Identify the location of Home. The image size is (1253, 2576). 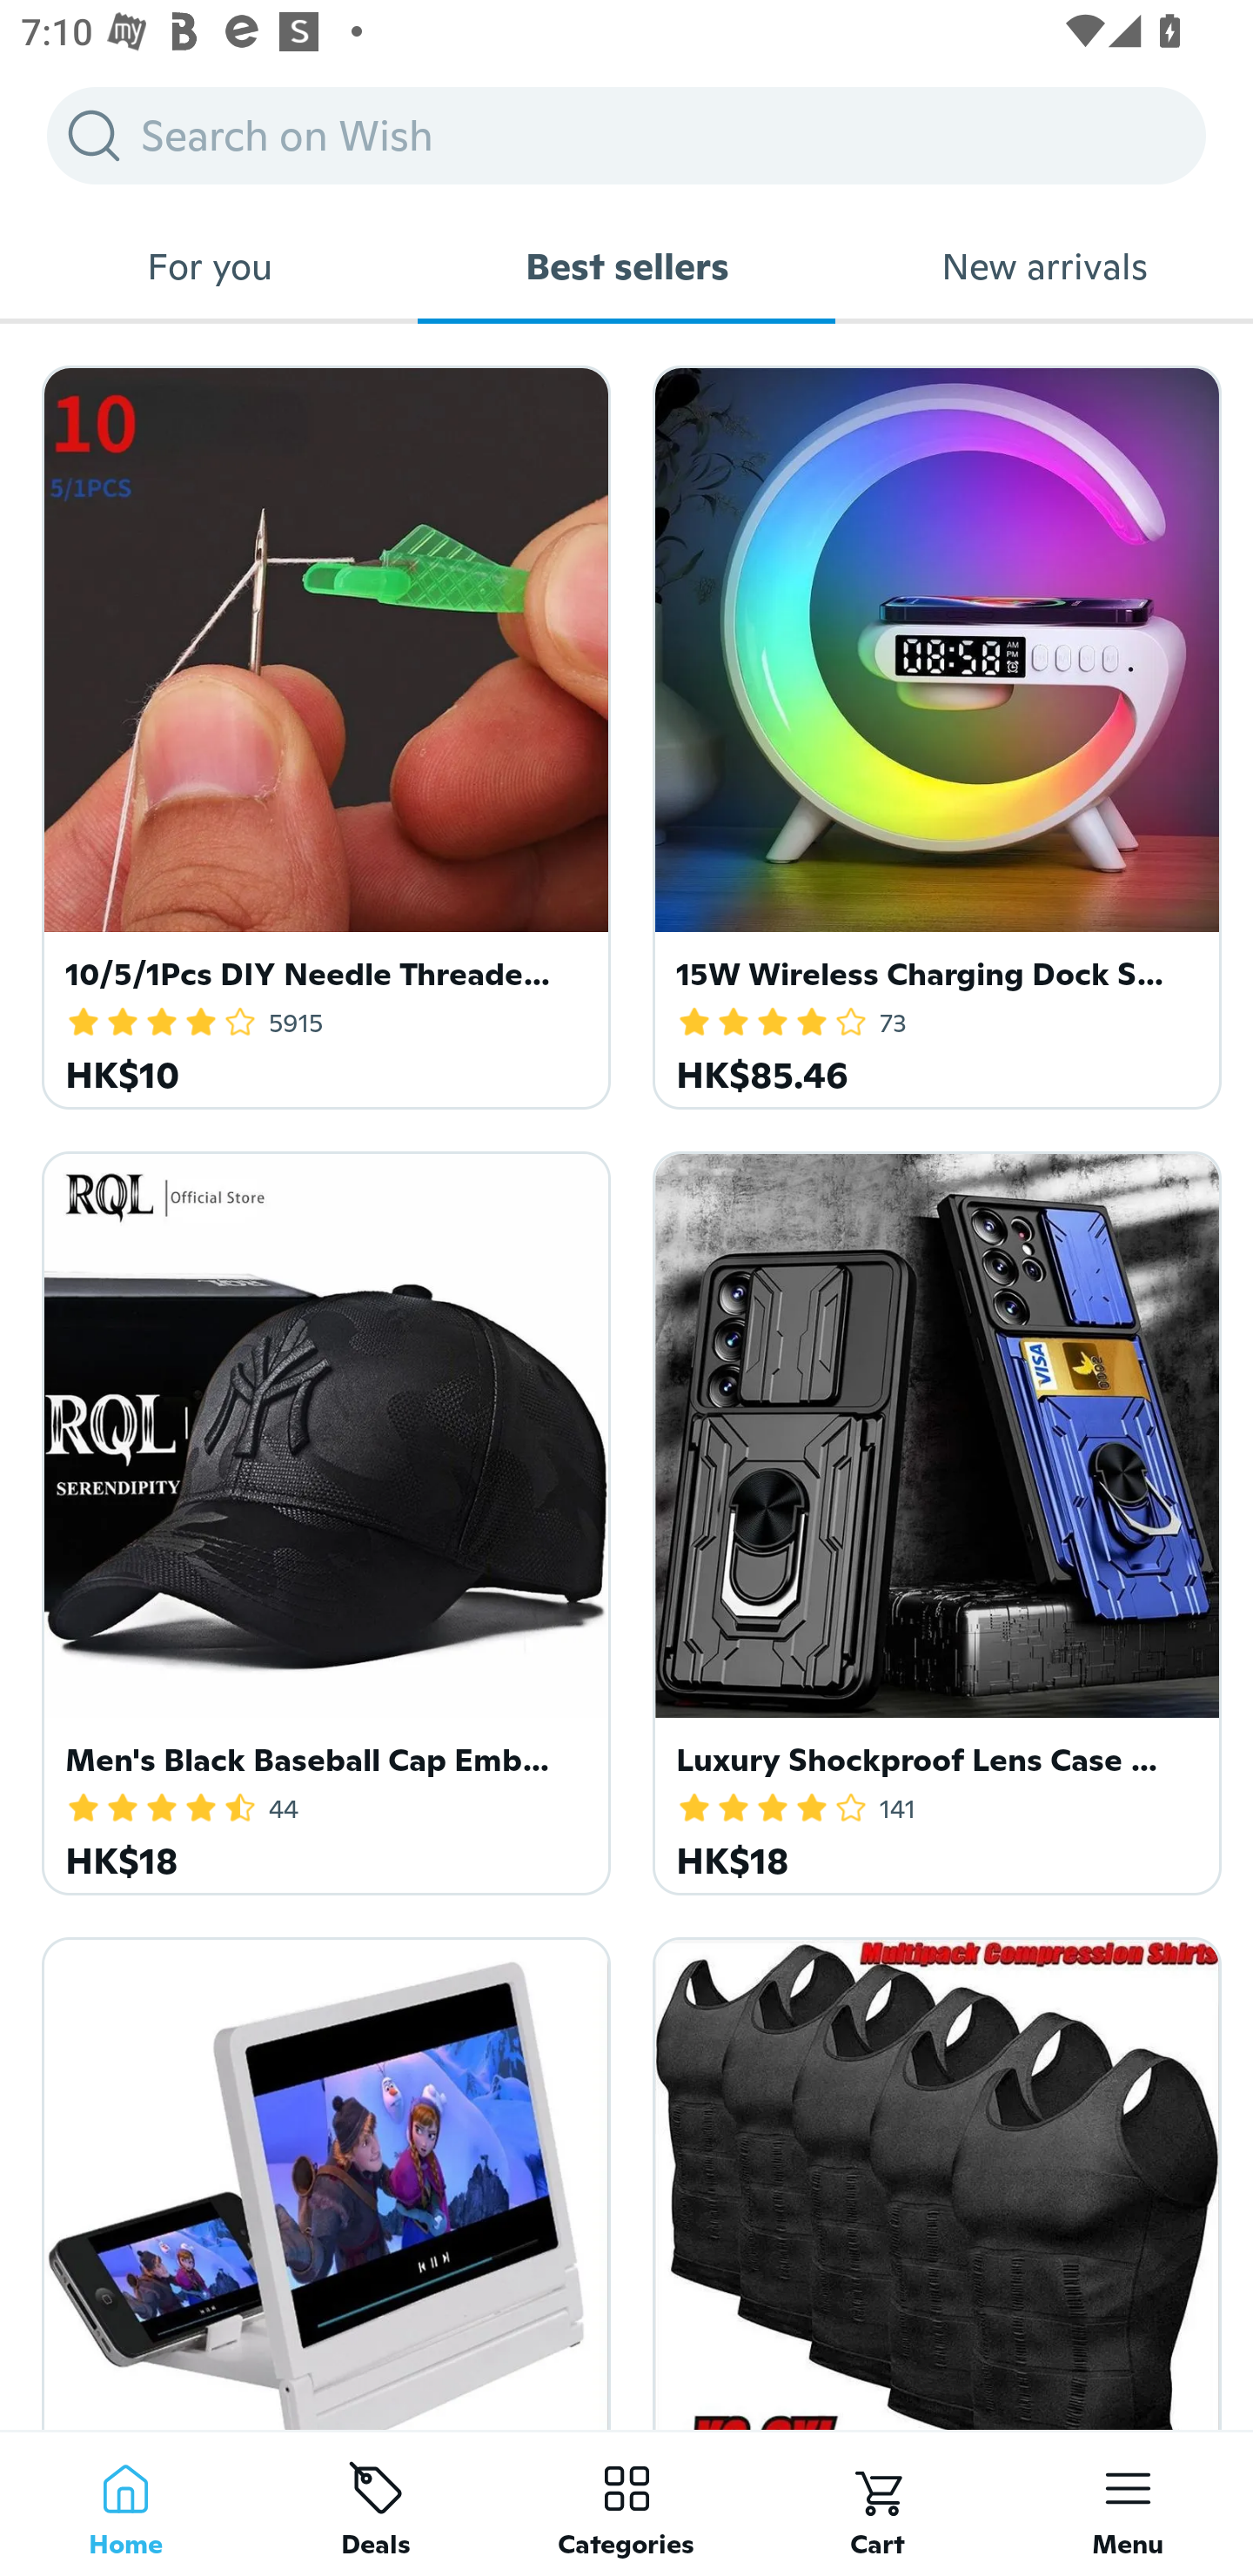
(125, 2503).